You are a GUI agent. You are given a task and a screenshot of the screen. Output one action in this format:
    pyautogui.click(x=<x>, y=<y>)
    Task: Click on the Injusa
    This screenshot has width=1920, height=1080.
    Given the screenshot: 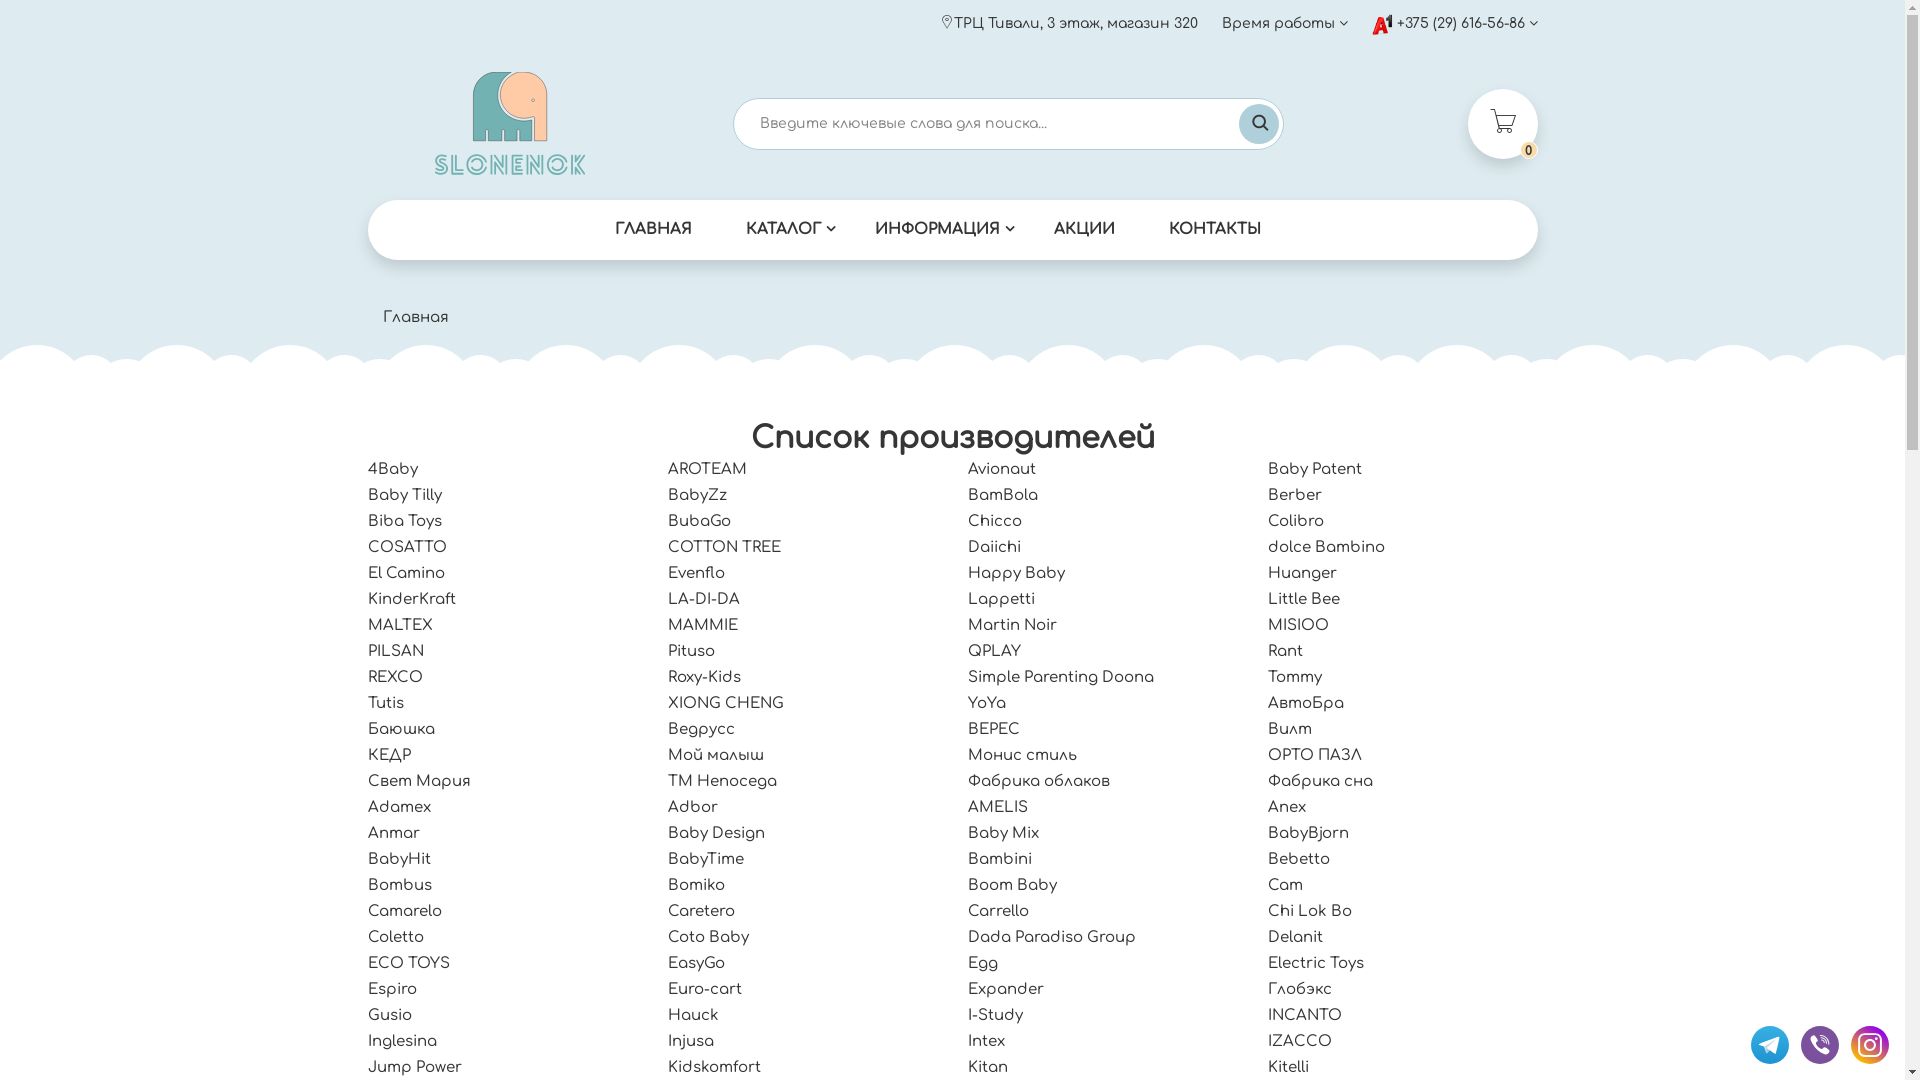 What is the action you would take?
    pyautogui.click(x=691, y=1042)
    